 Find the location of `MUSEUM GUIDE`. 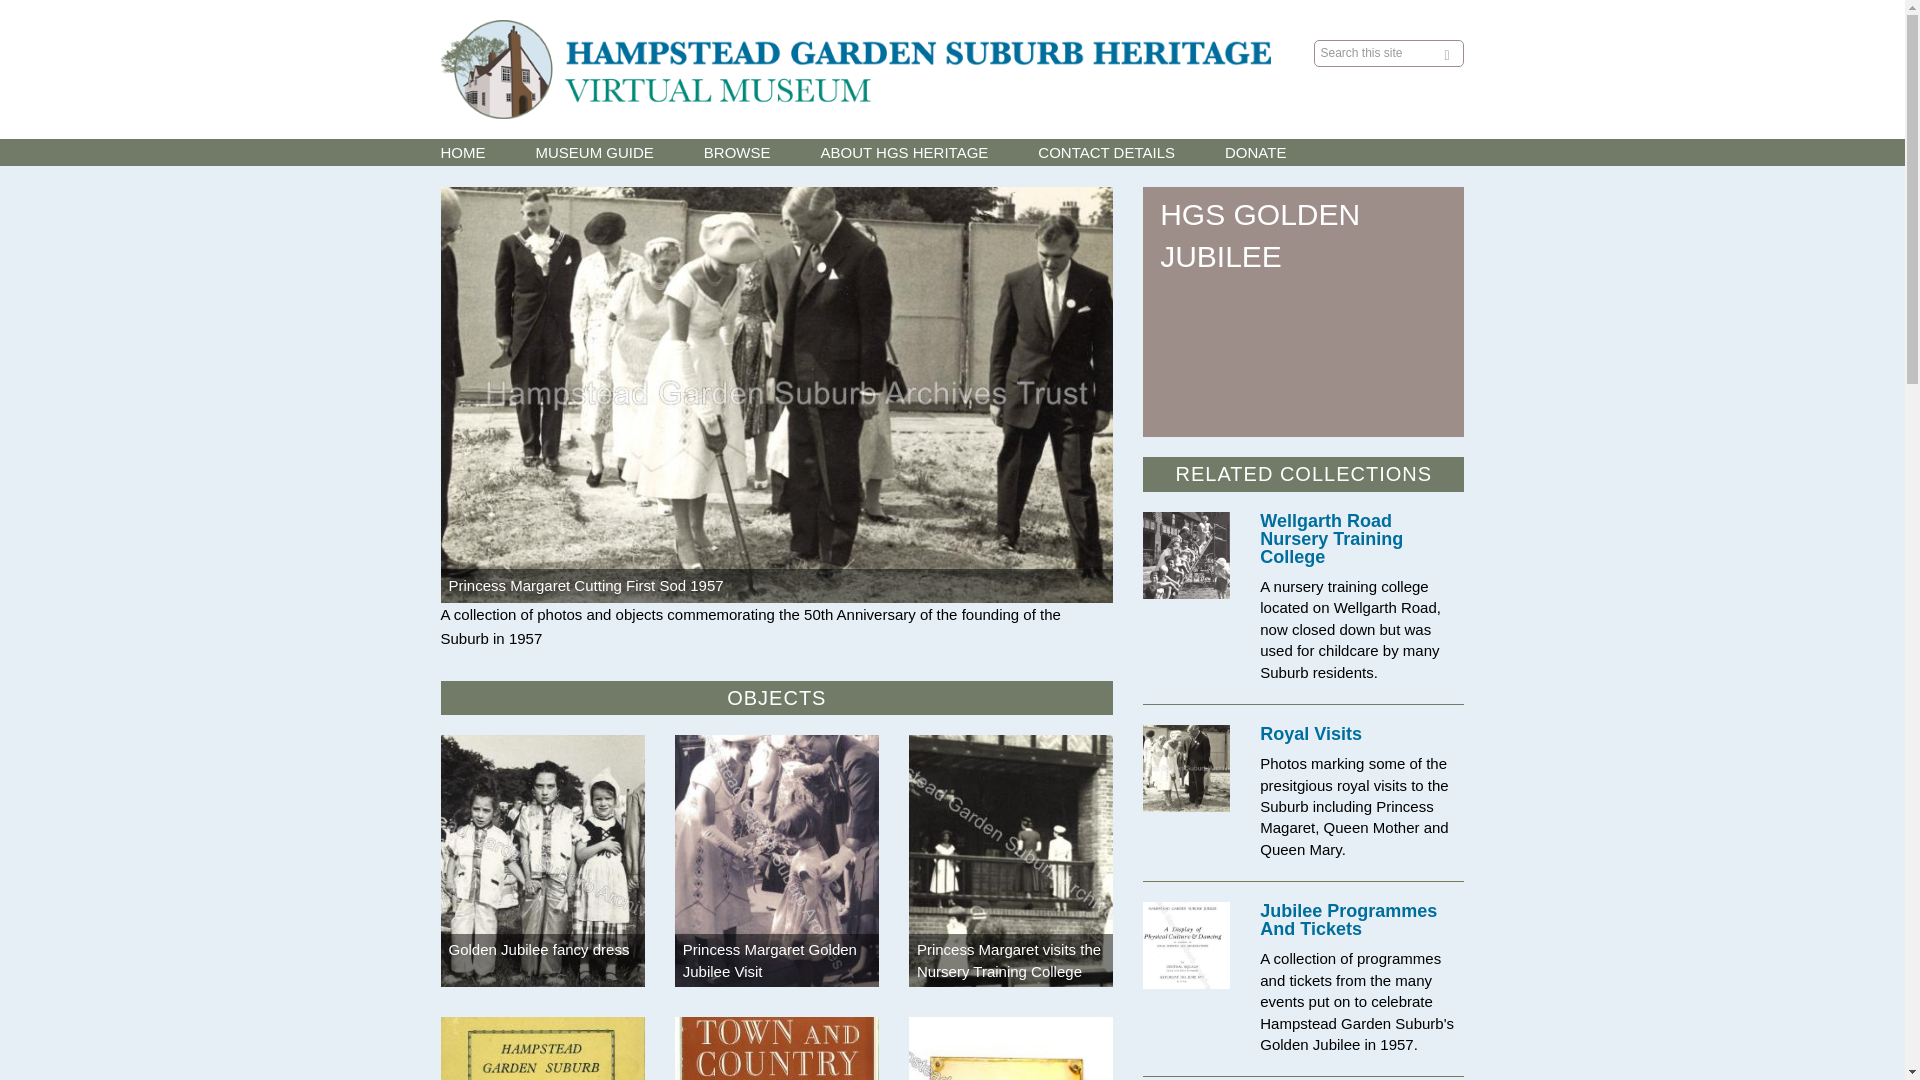

MUSEUM GUIDE is located at coordinates (594, 152).